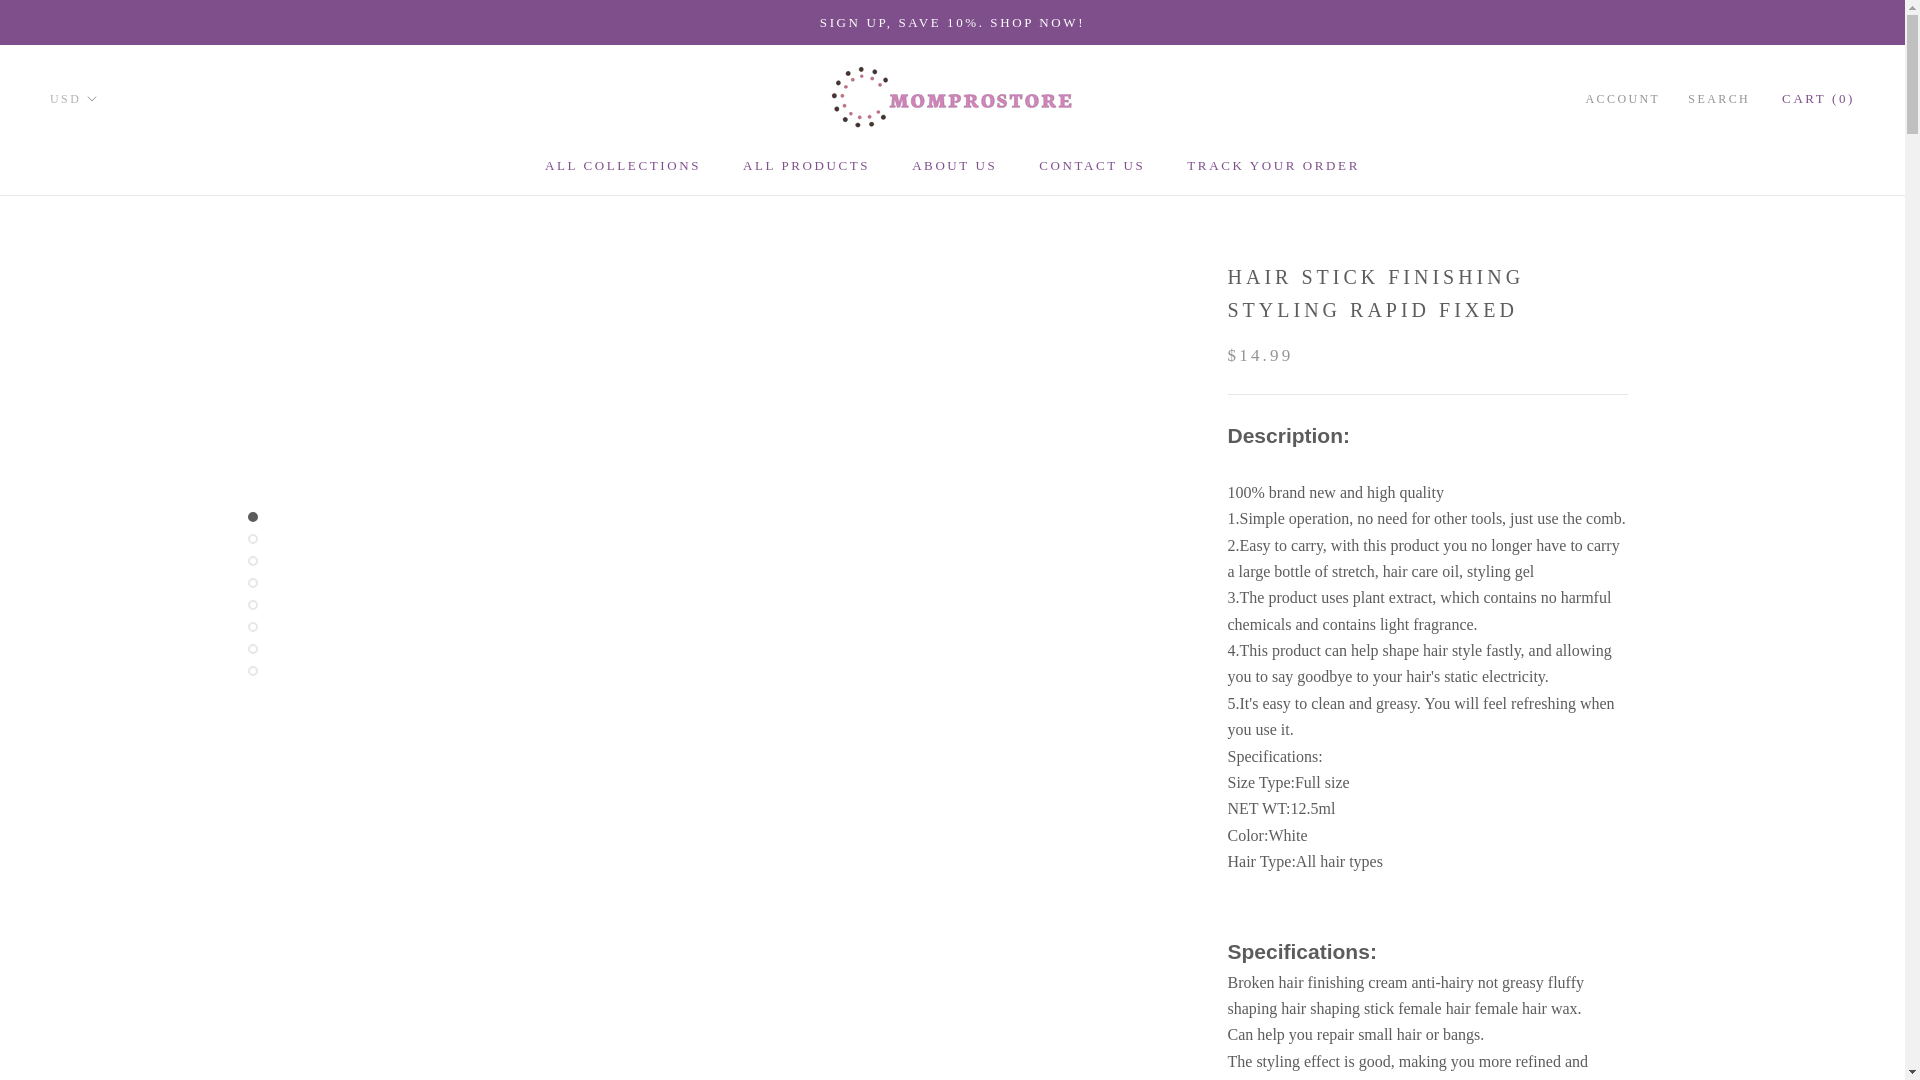 The height and width of the screenshot is (1080, 1920). I want to click on ALL COLLECTIONS, so click(73, 98).